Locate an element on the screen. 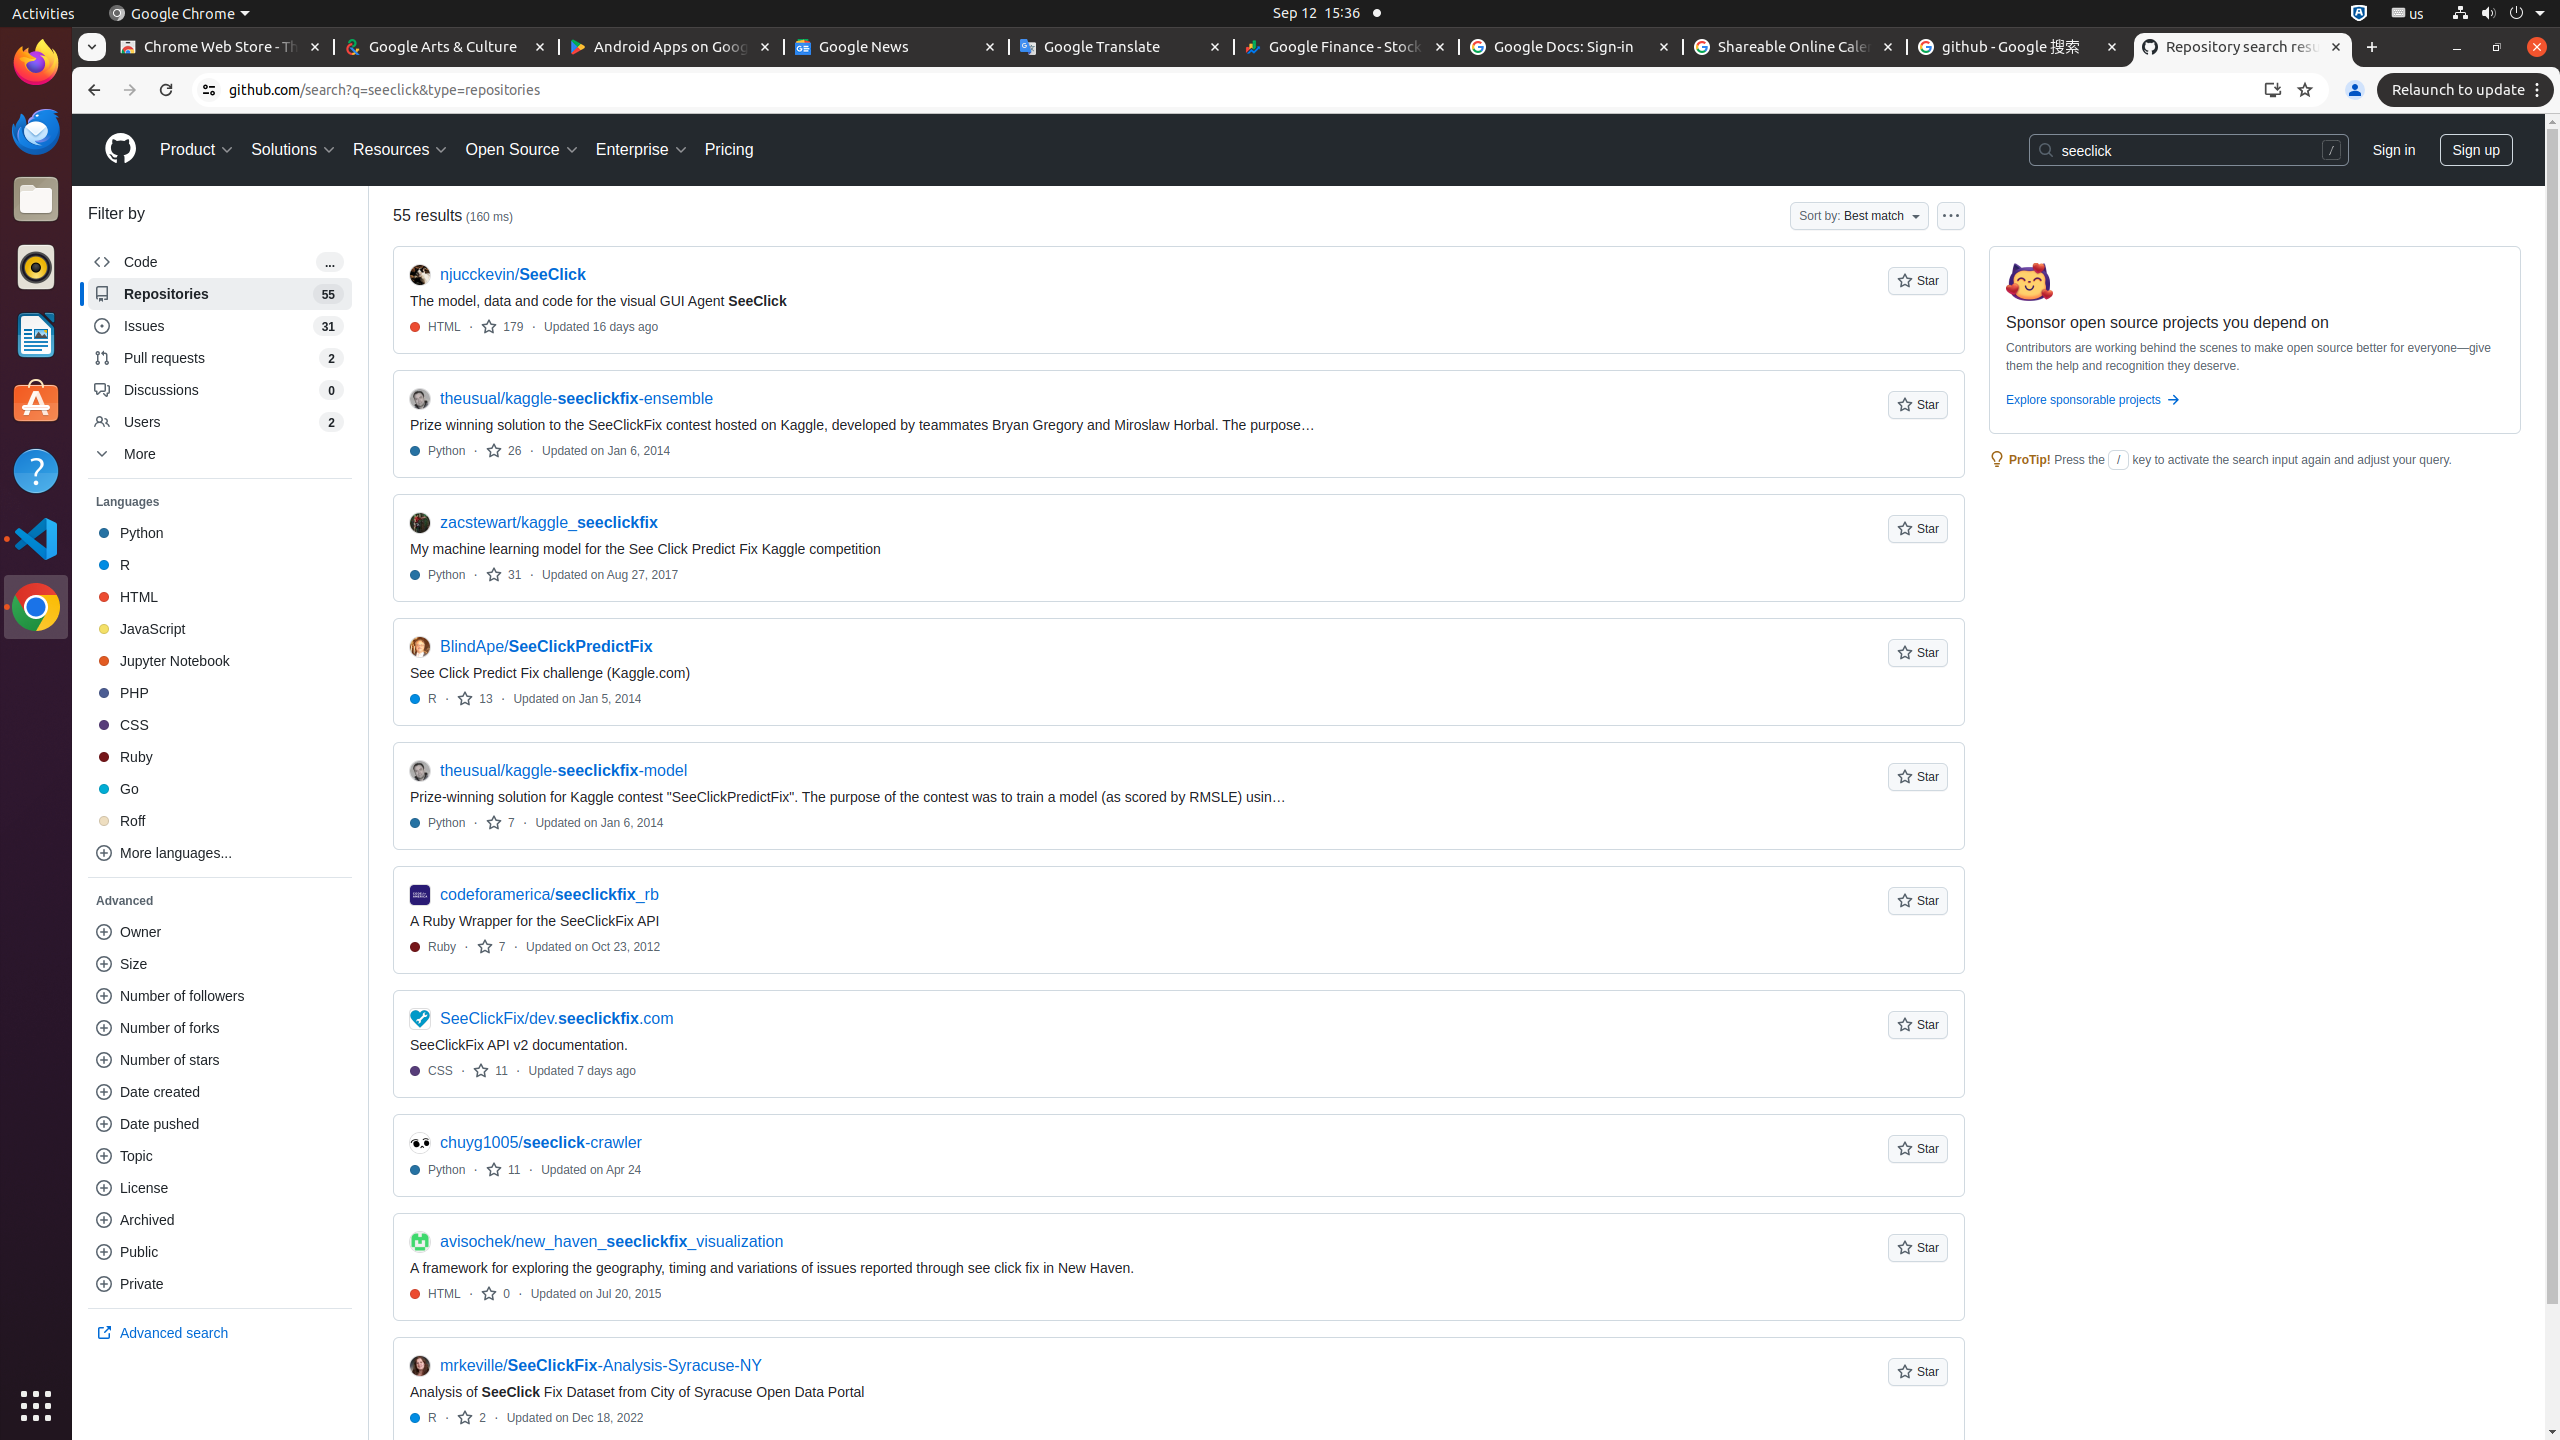 The width and height of the screenshot is (2560, 1440). ‎Public‎ is located at coordinates (220, 1252).